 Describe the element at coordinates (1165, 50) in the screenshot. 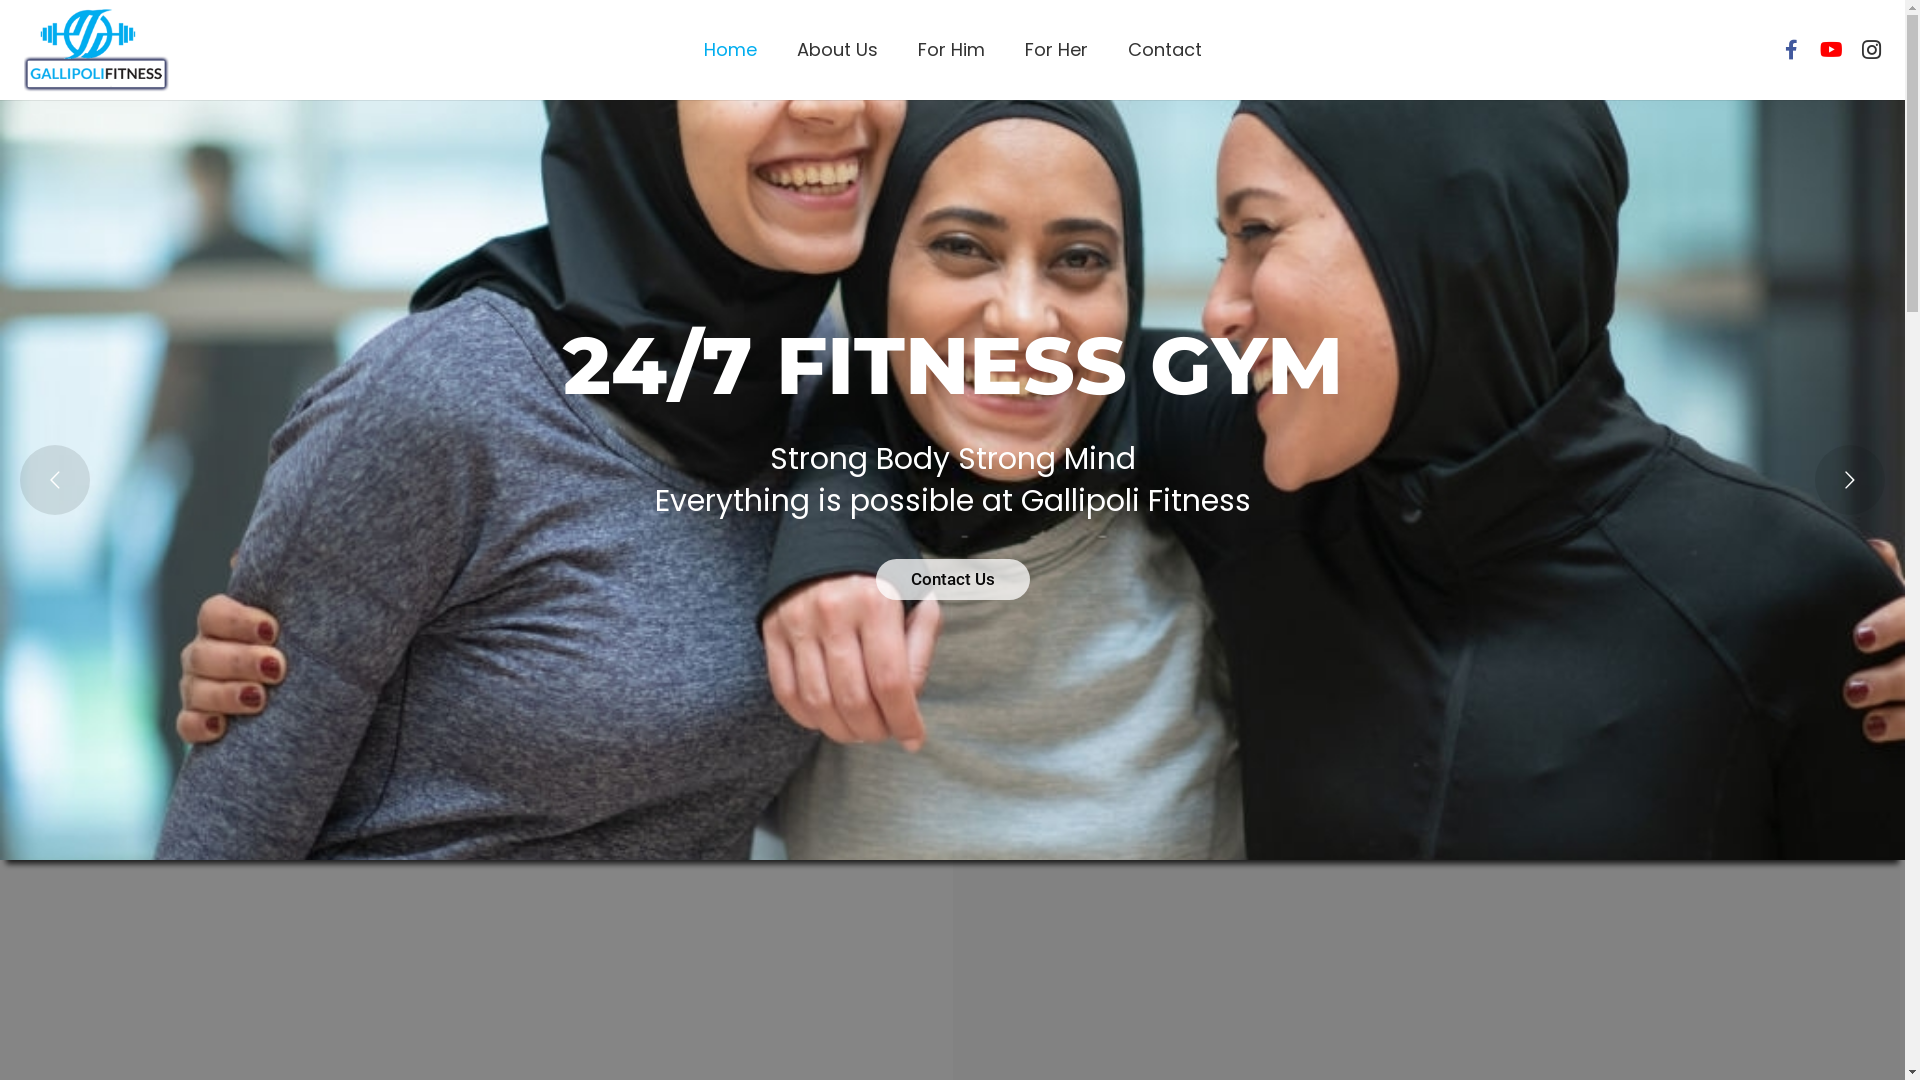

I see `Contact` at that location.